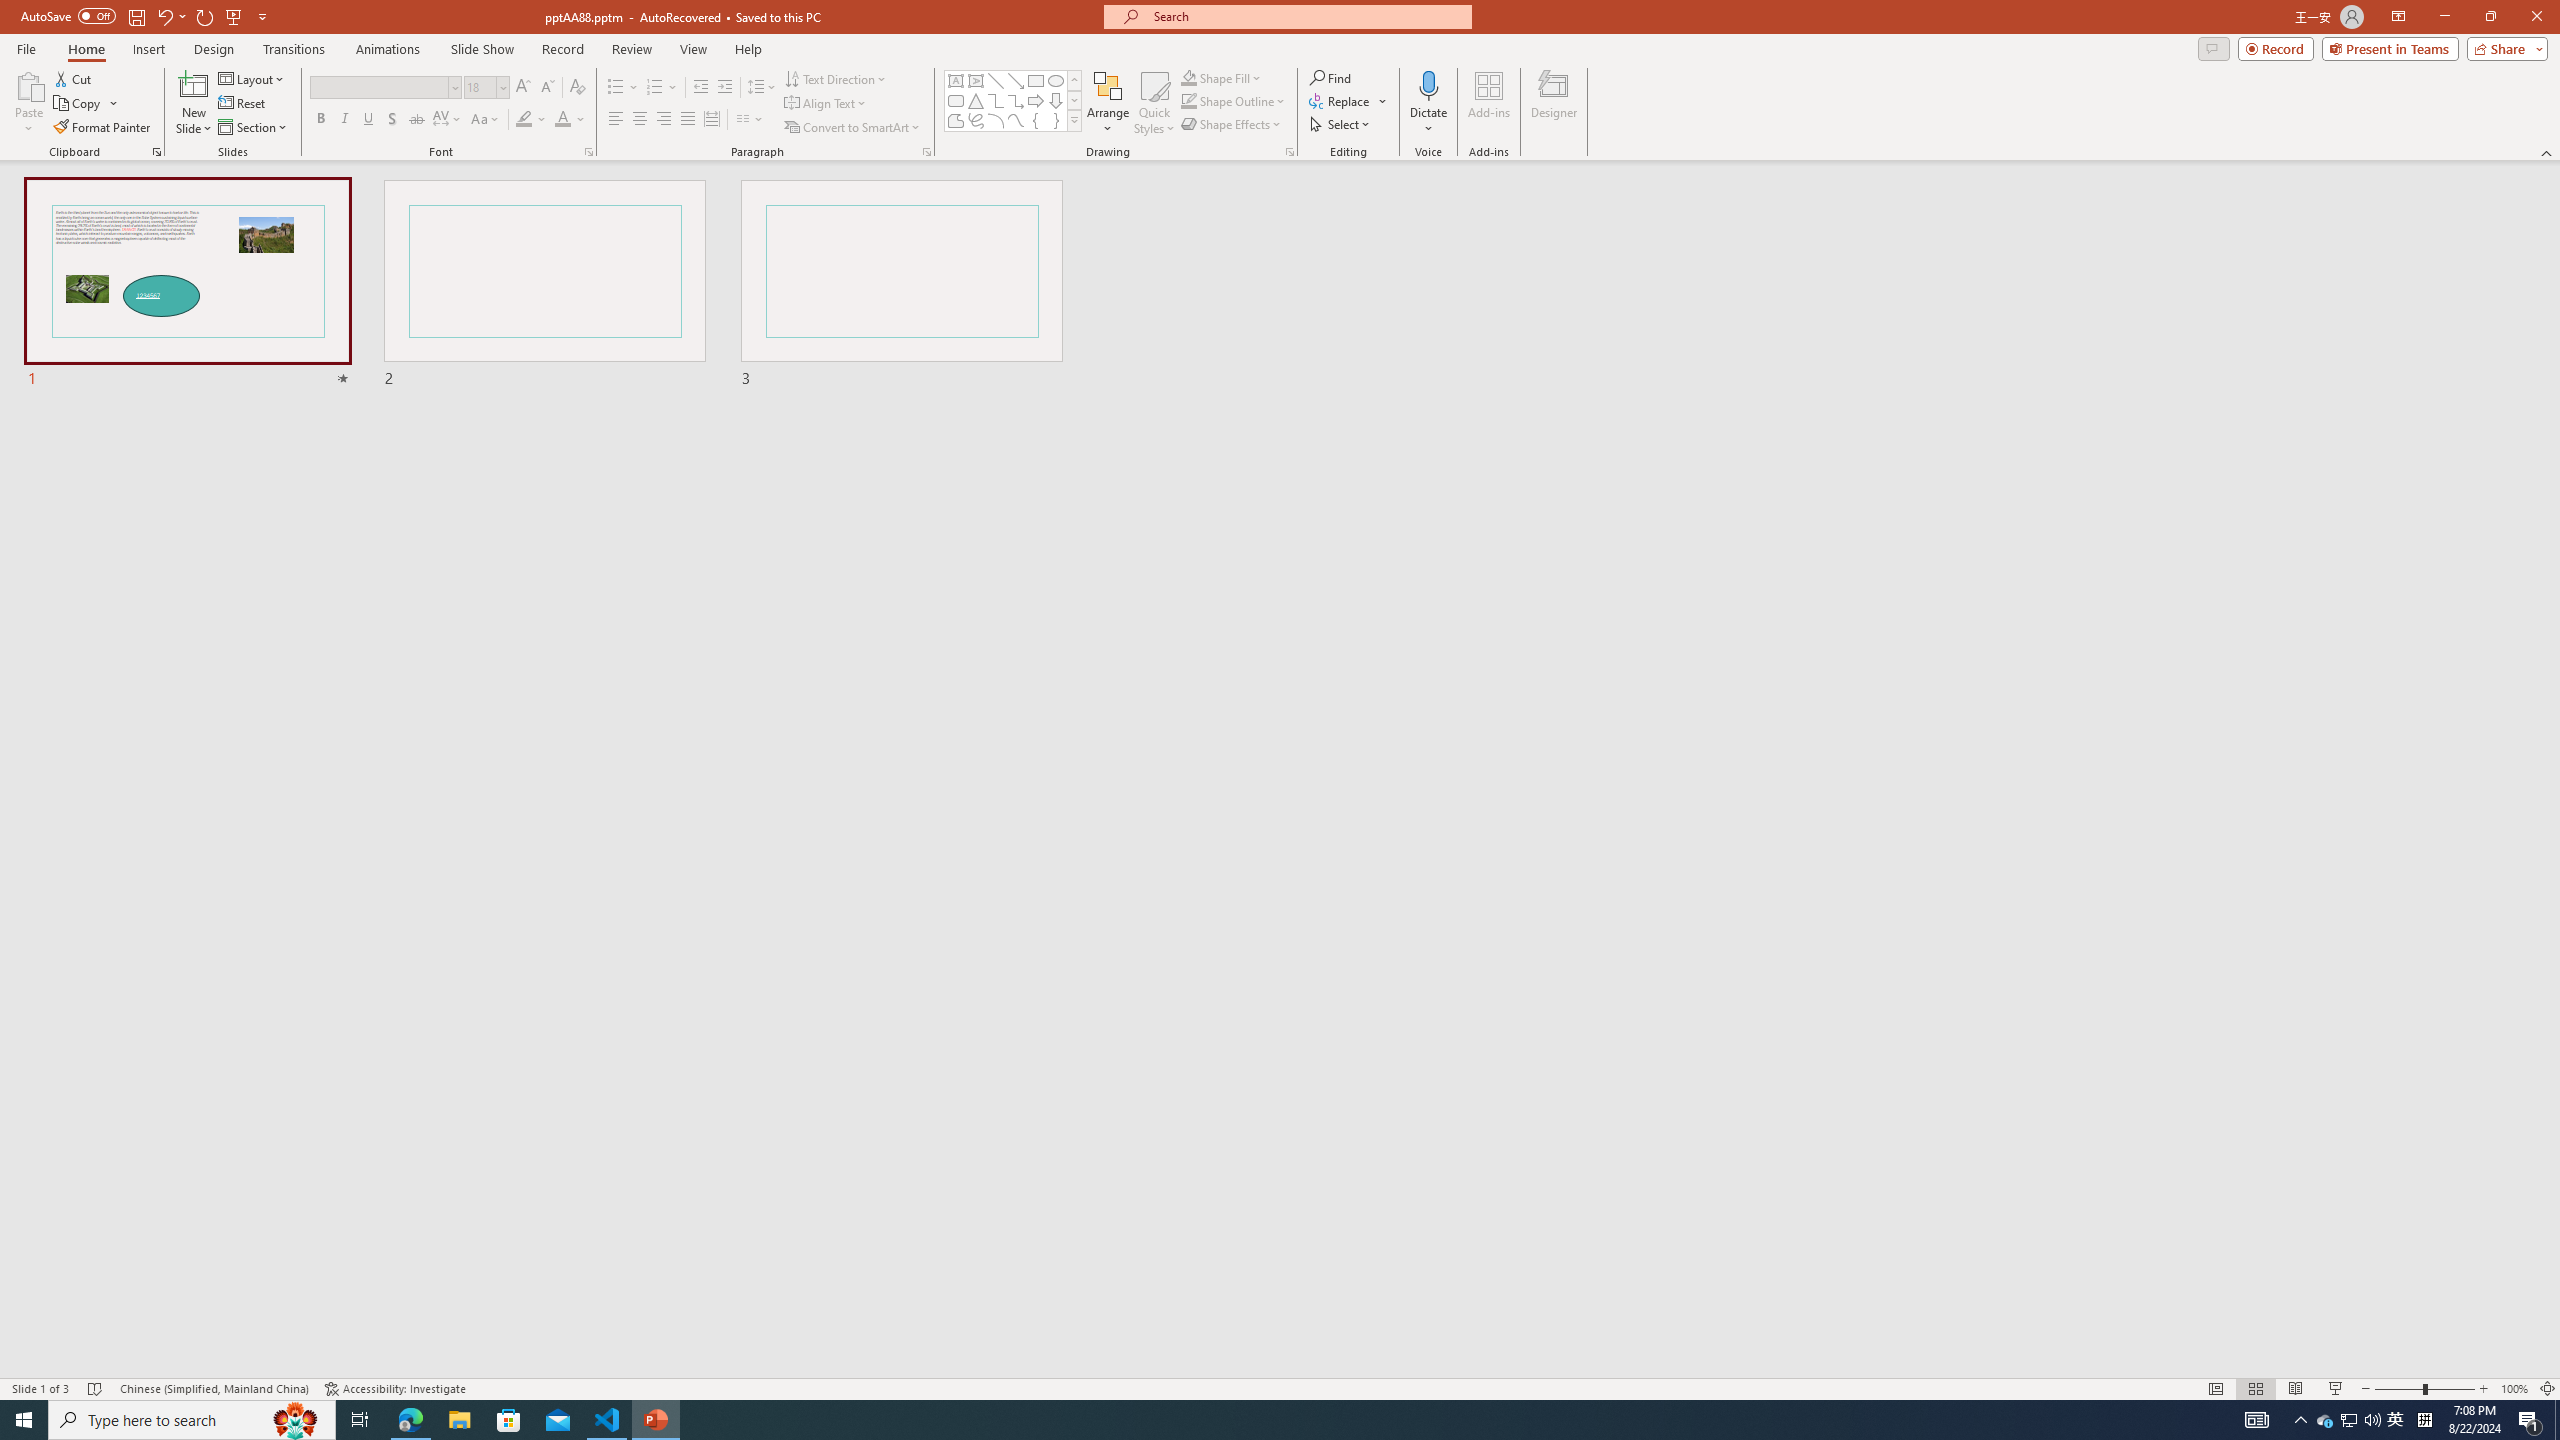 This screenshot has width=2560, height=1440. What do you see at coordinates (1188, 78) in the screenshot?
I see `Shape Fill Aqua, Accent 2` at bounding box center [1188, 78].